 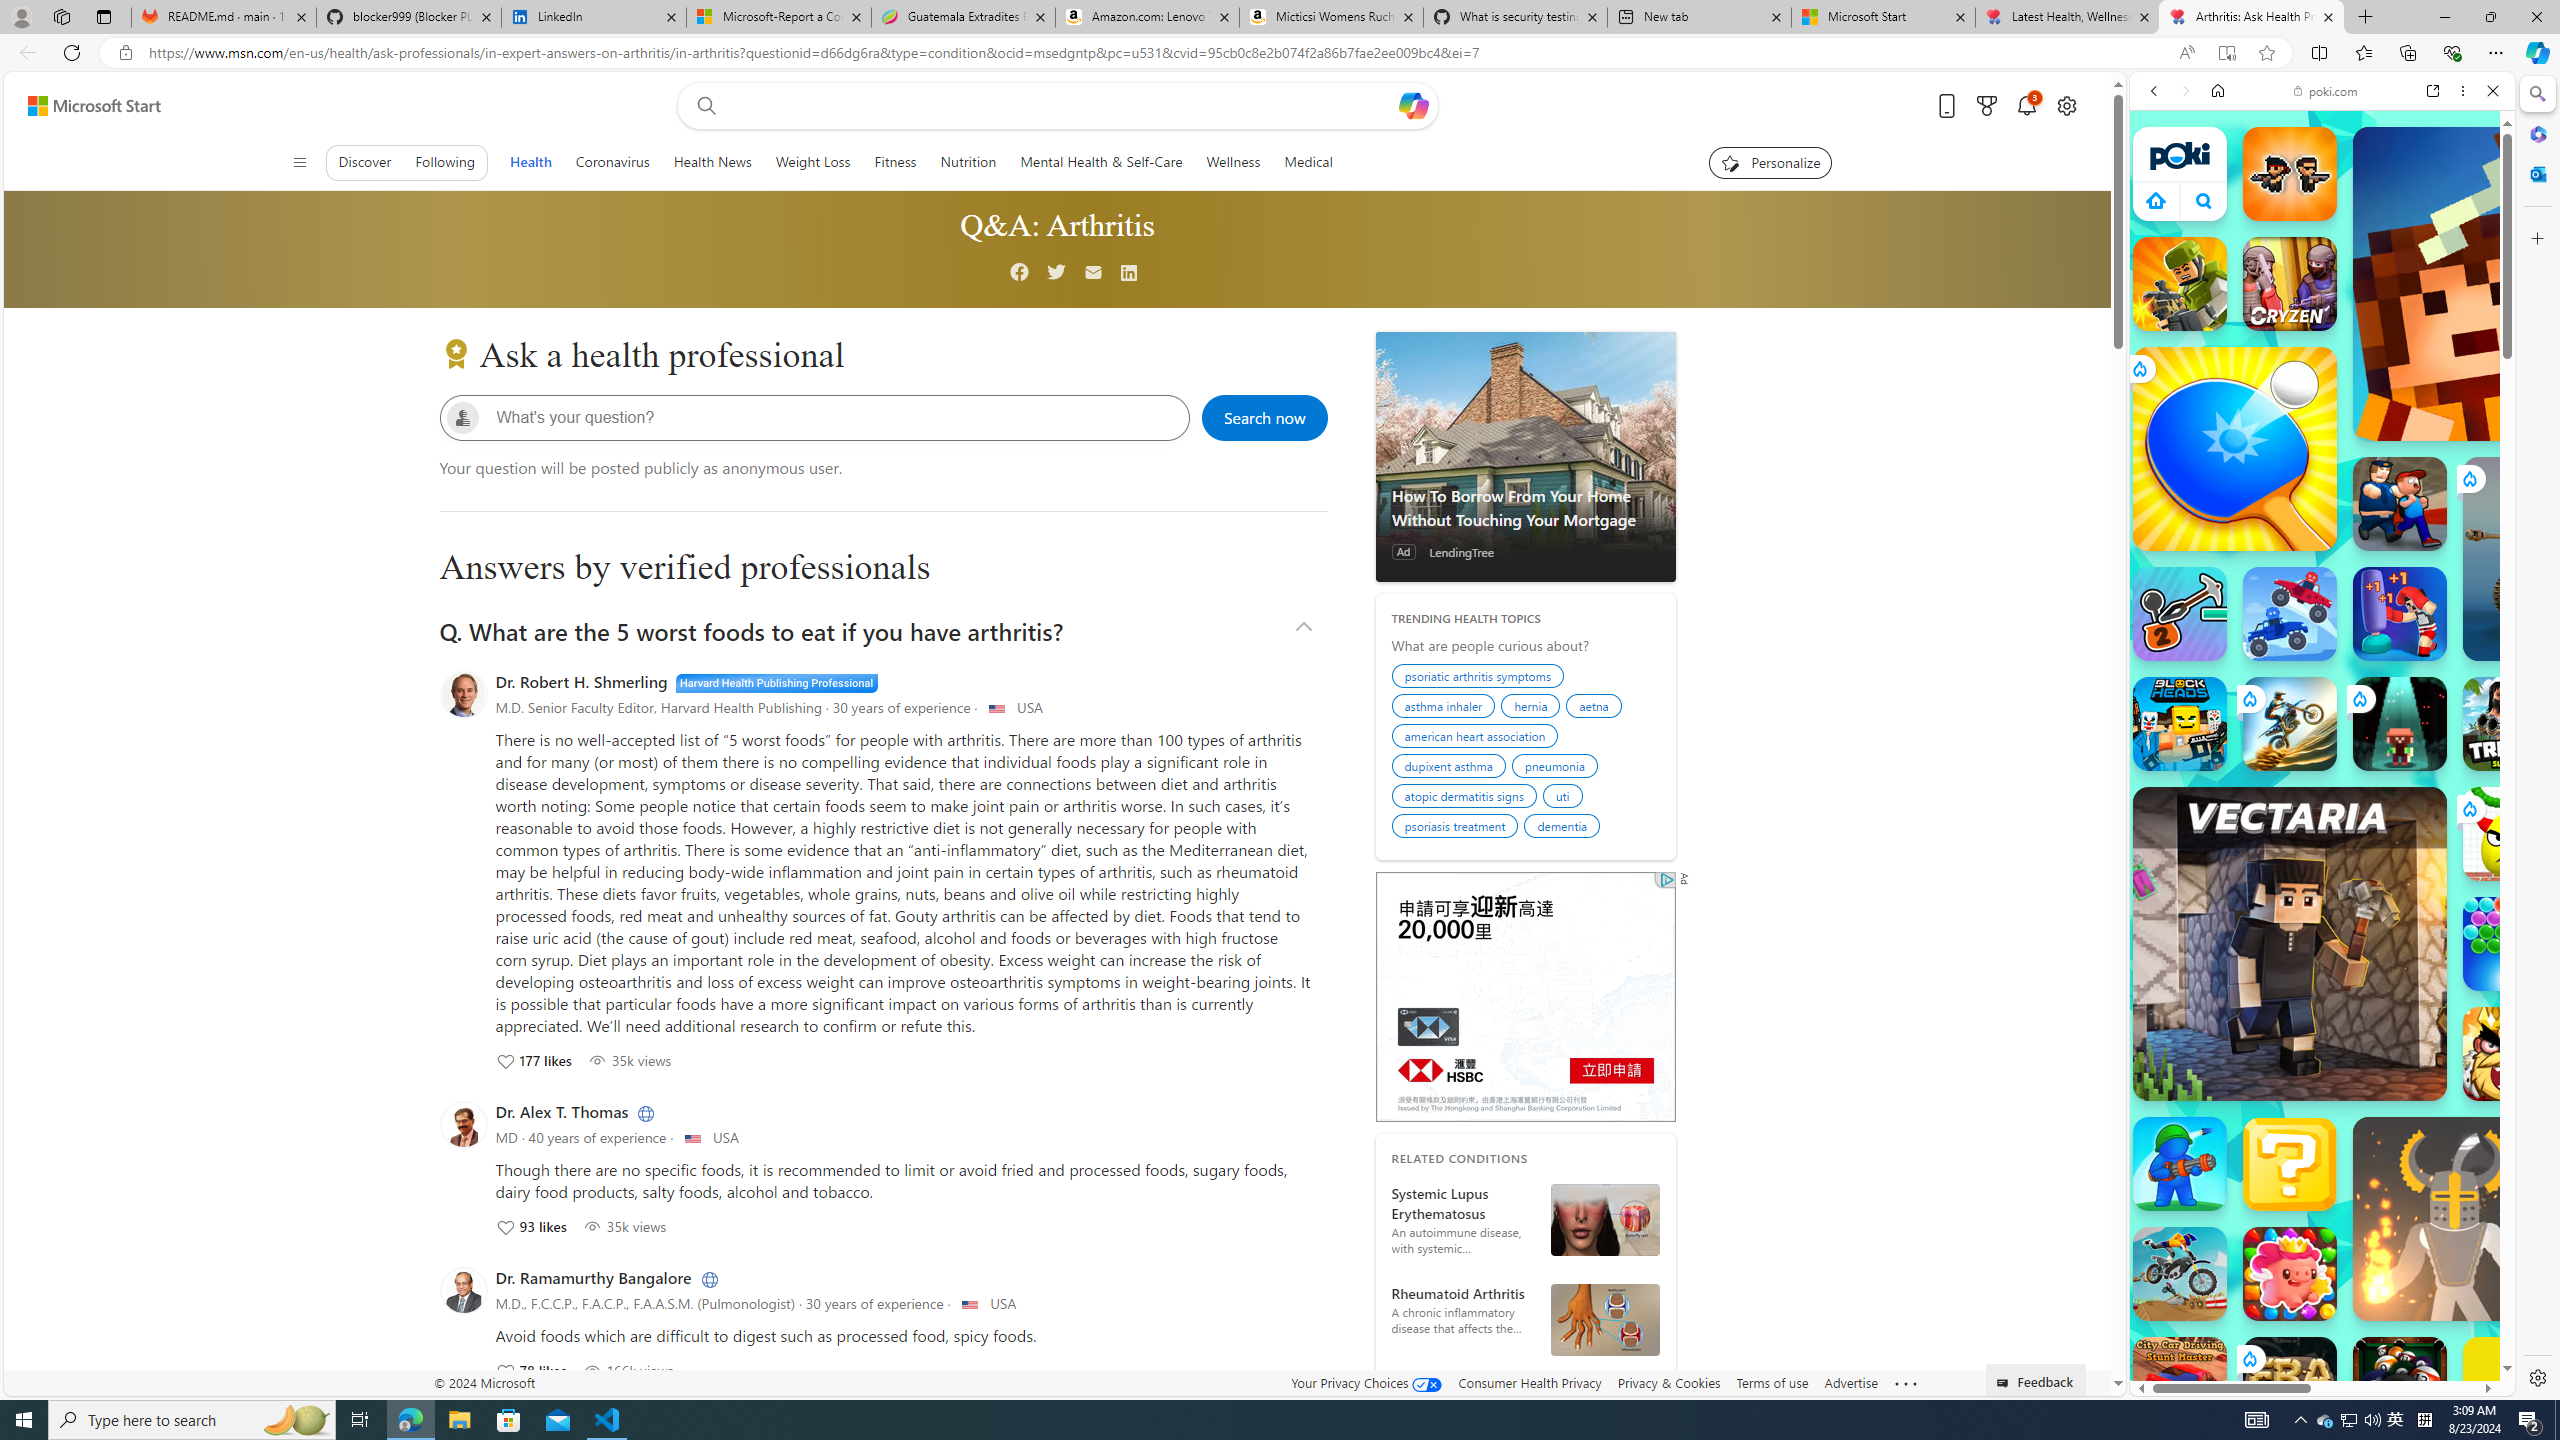 I want to click on Quivershot, so click(x=2400, y=723).